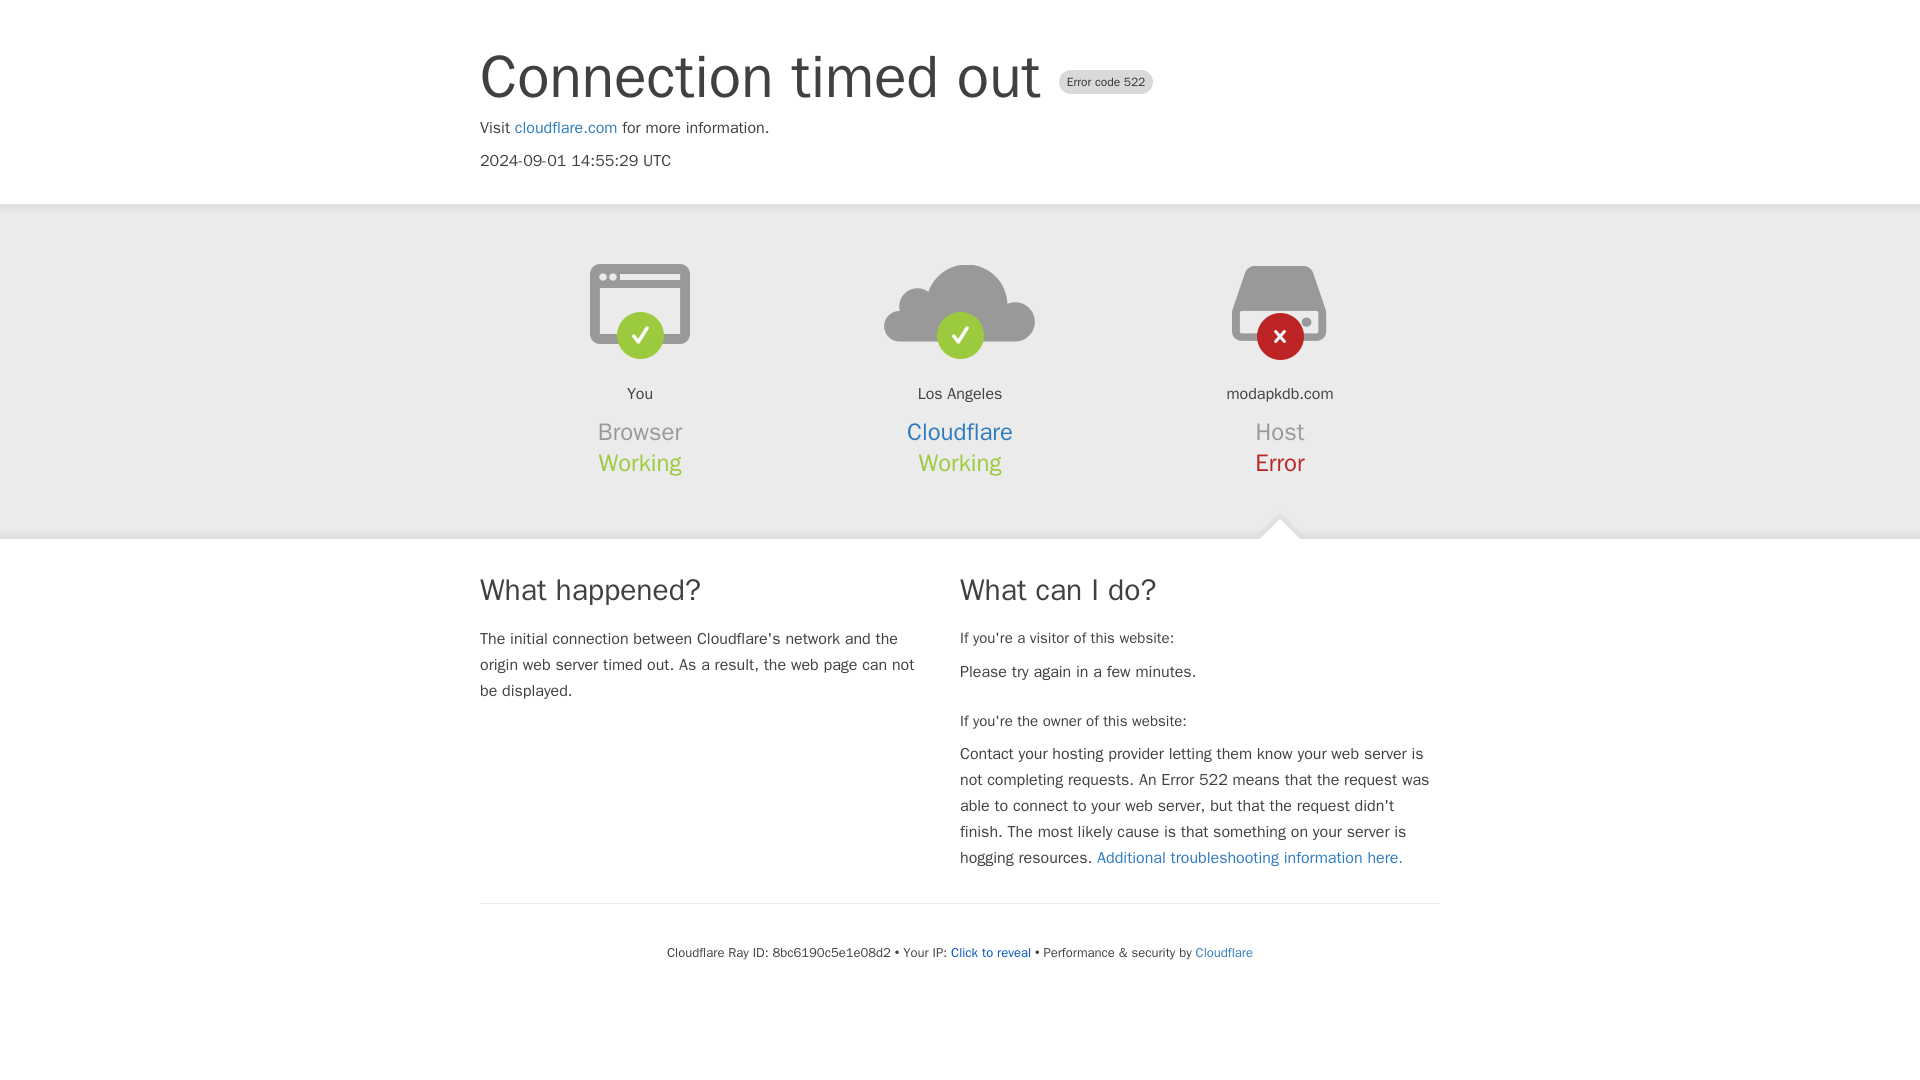  I want to click on Cloudflare, so click(1224, 952).